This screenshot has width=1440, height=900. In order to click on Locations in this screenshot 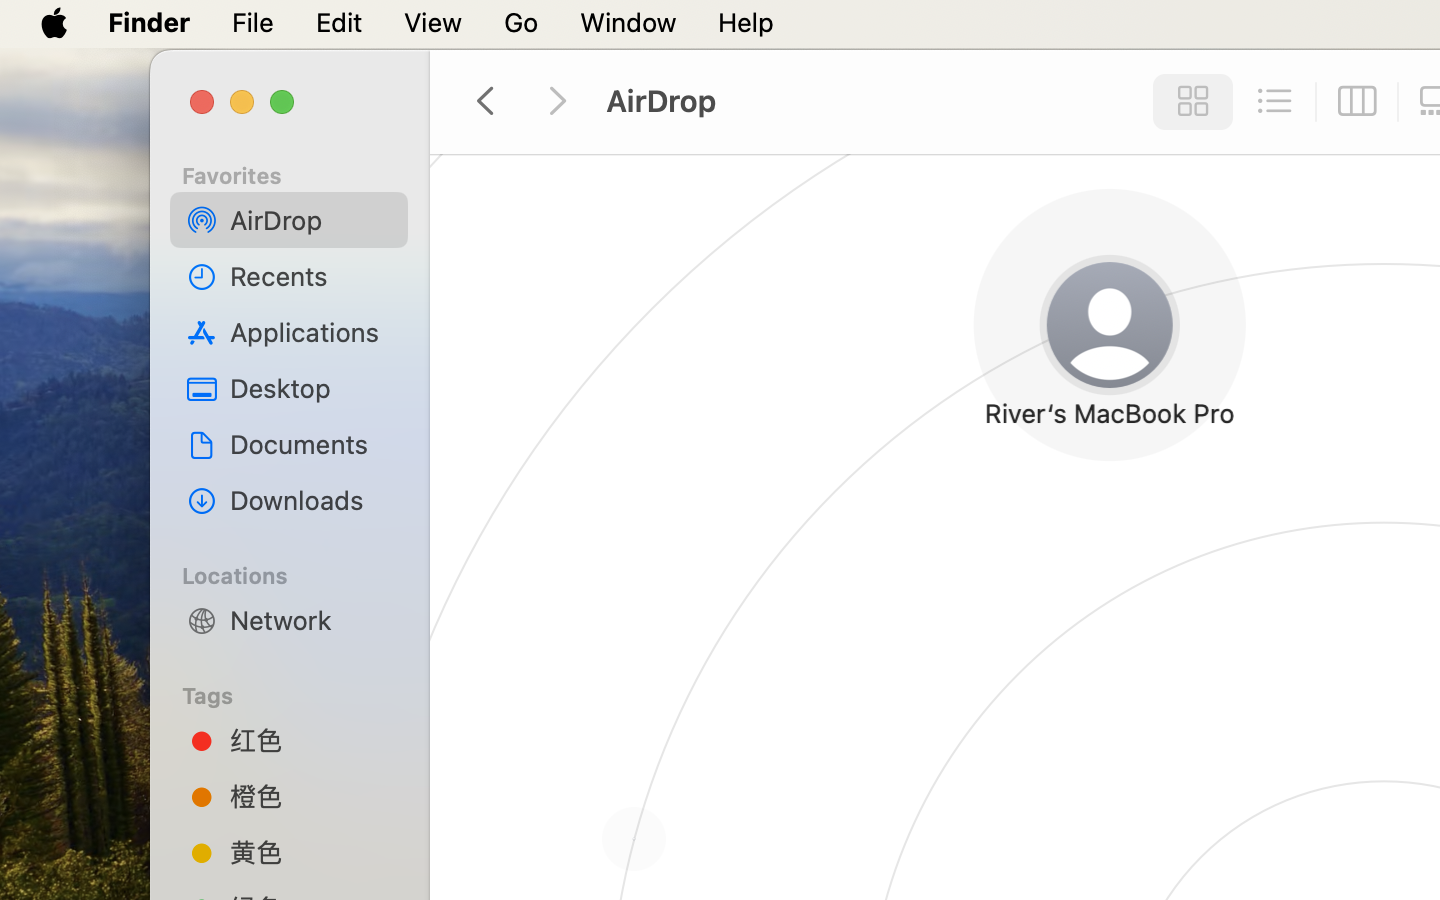, I will do `click(301, 573)`.